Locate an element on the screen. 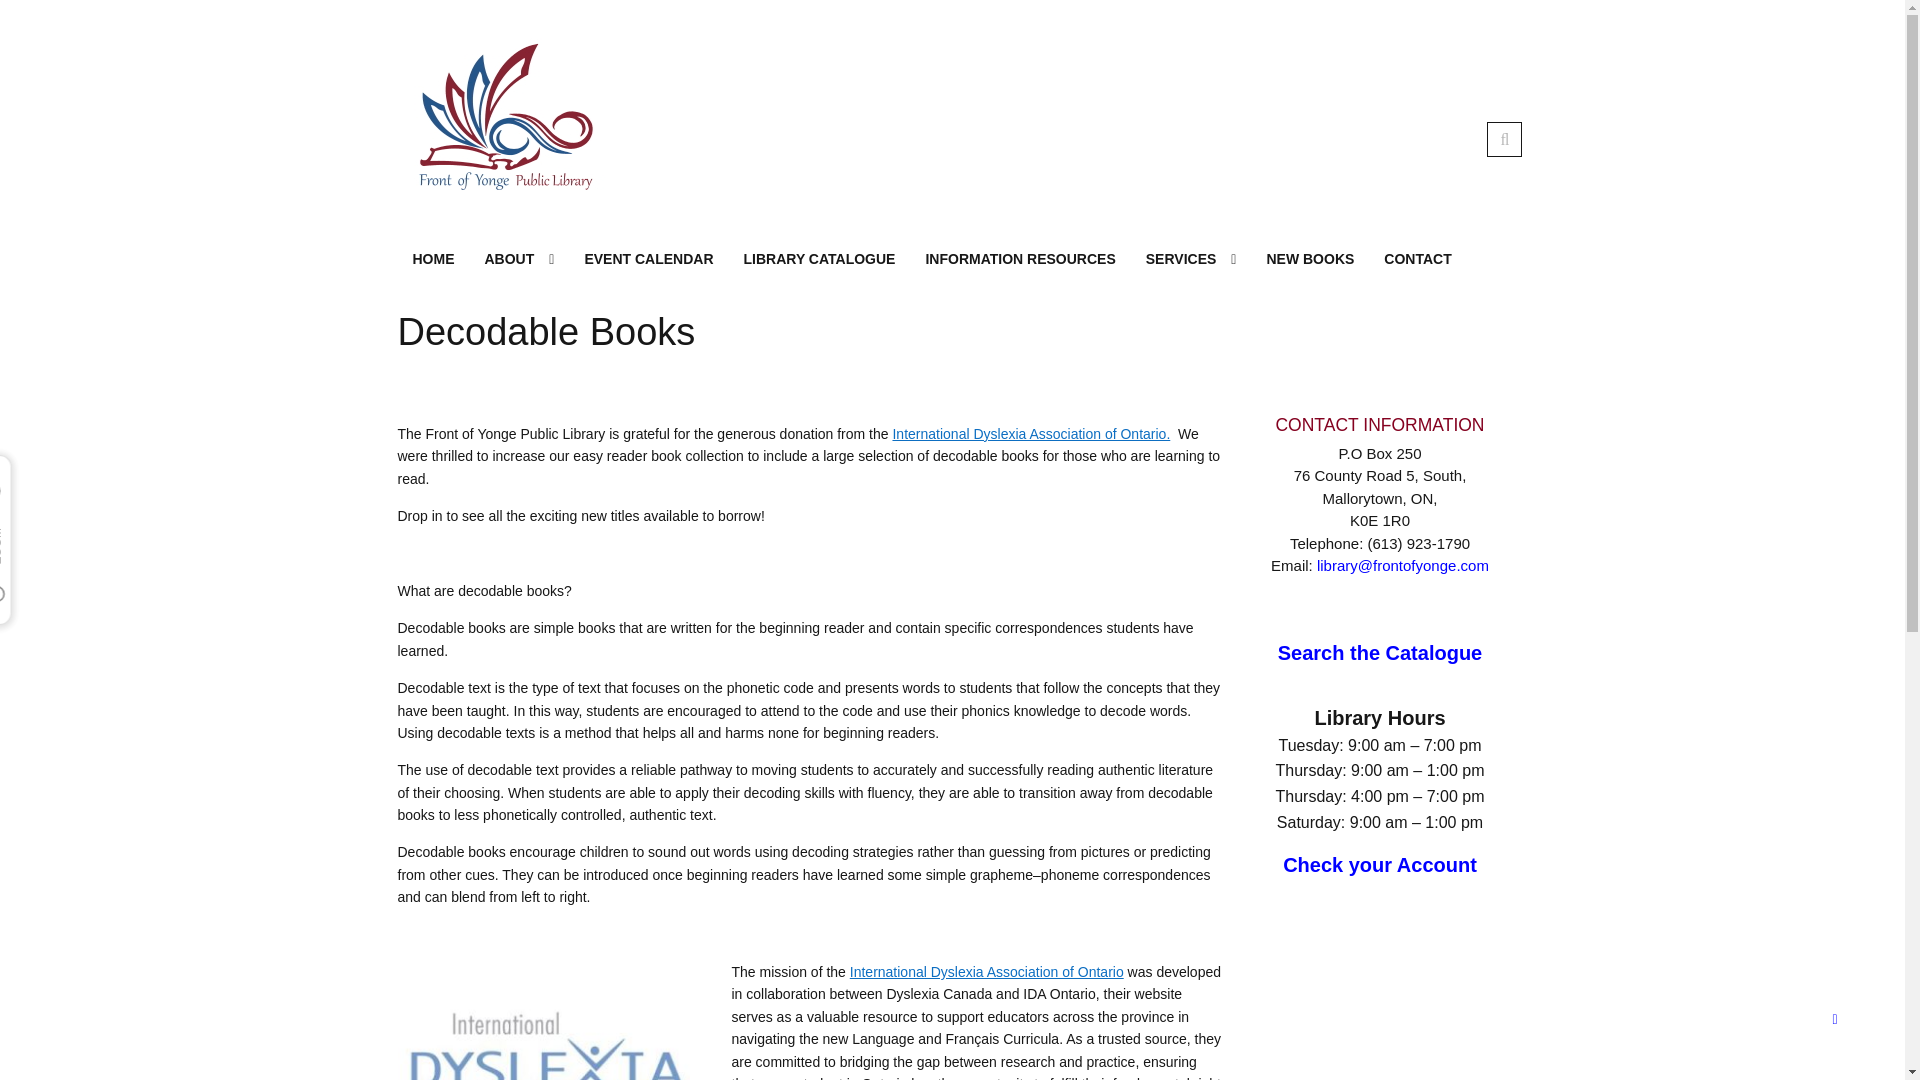 The image size is (1920, 1080). ABOUT is located at coordinates (520, 258).